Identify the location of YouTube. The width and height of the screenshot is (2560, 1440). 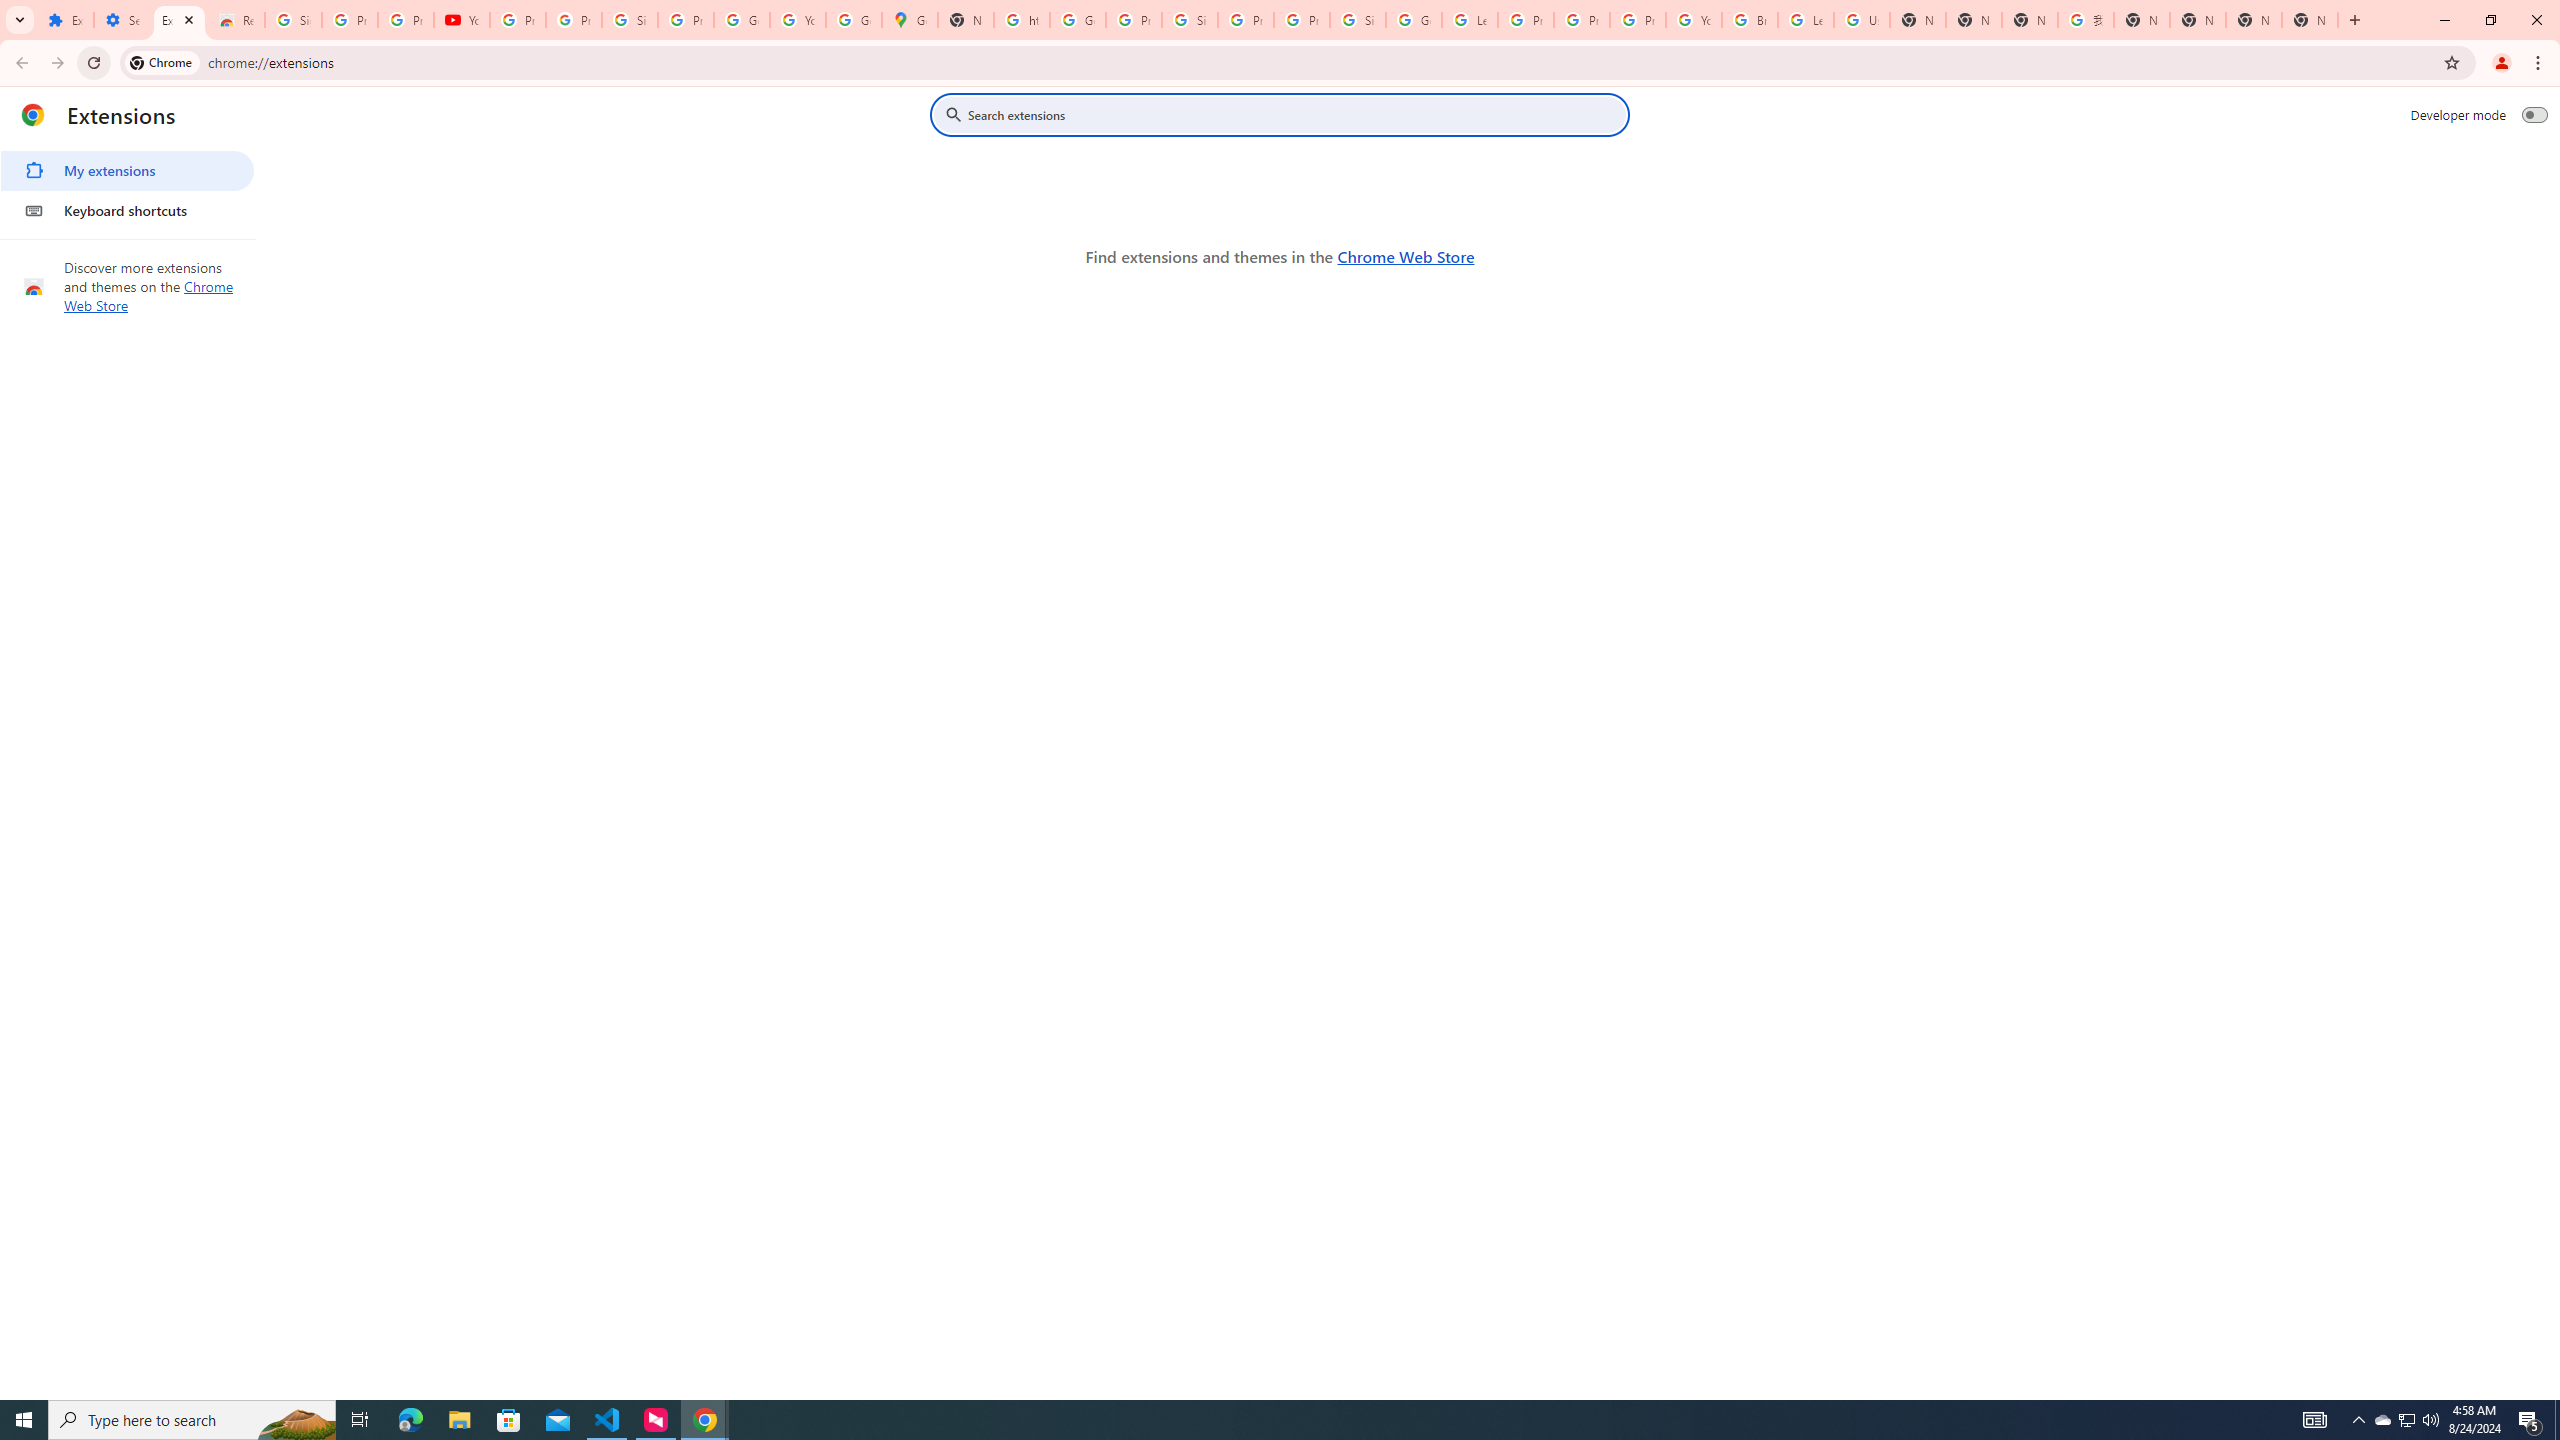
(1693, 20).